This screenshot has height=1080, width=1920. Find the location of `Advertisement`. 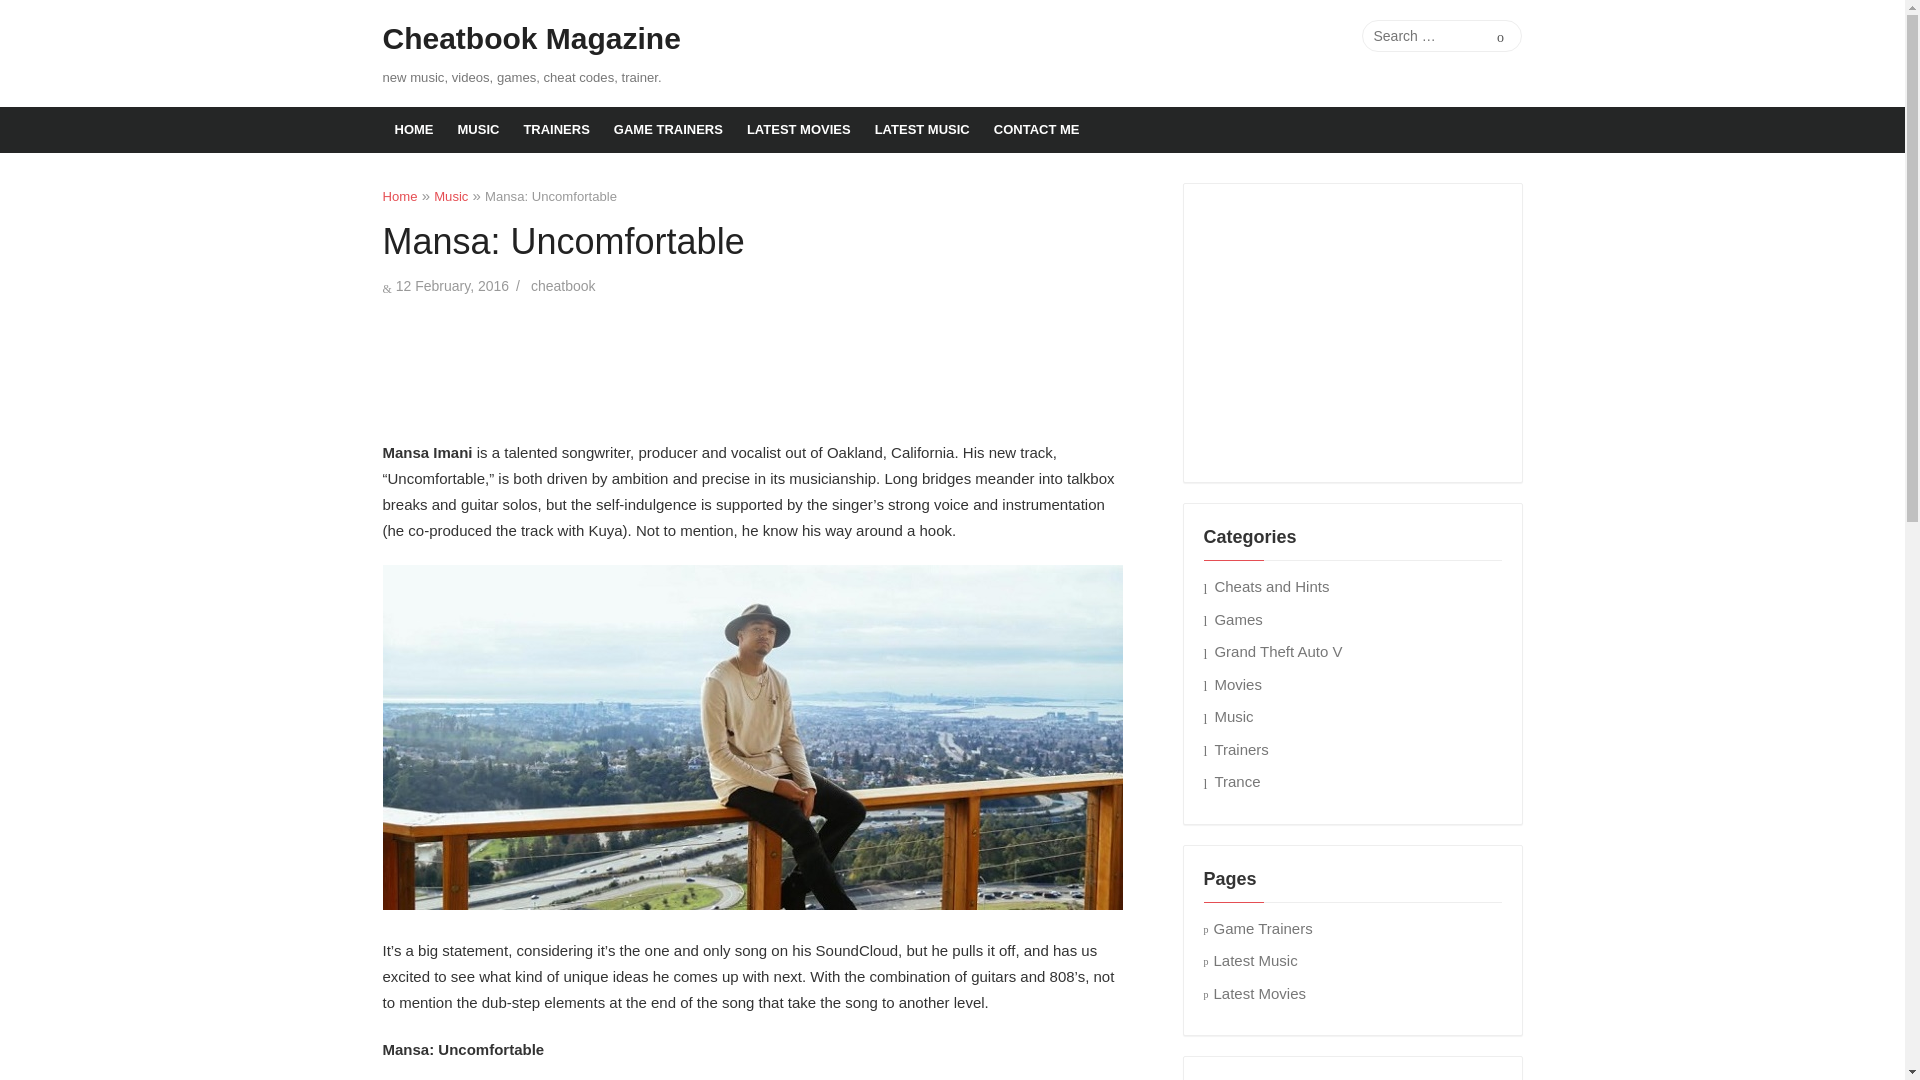

Advertisement is located at coordinates (1353, 328).